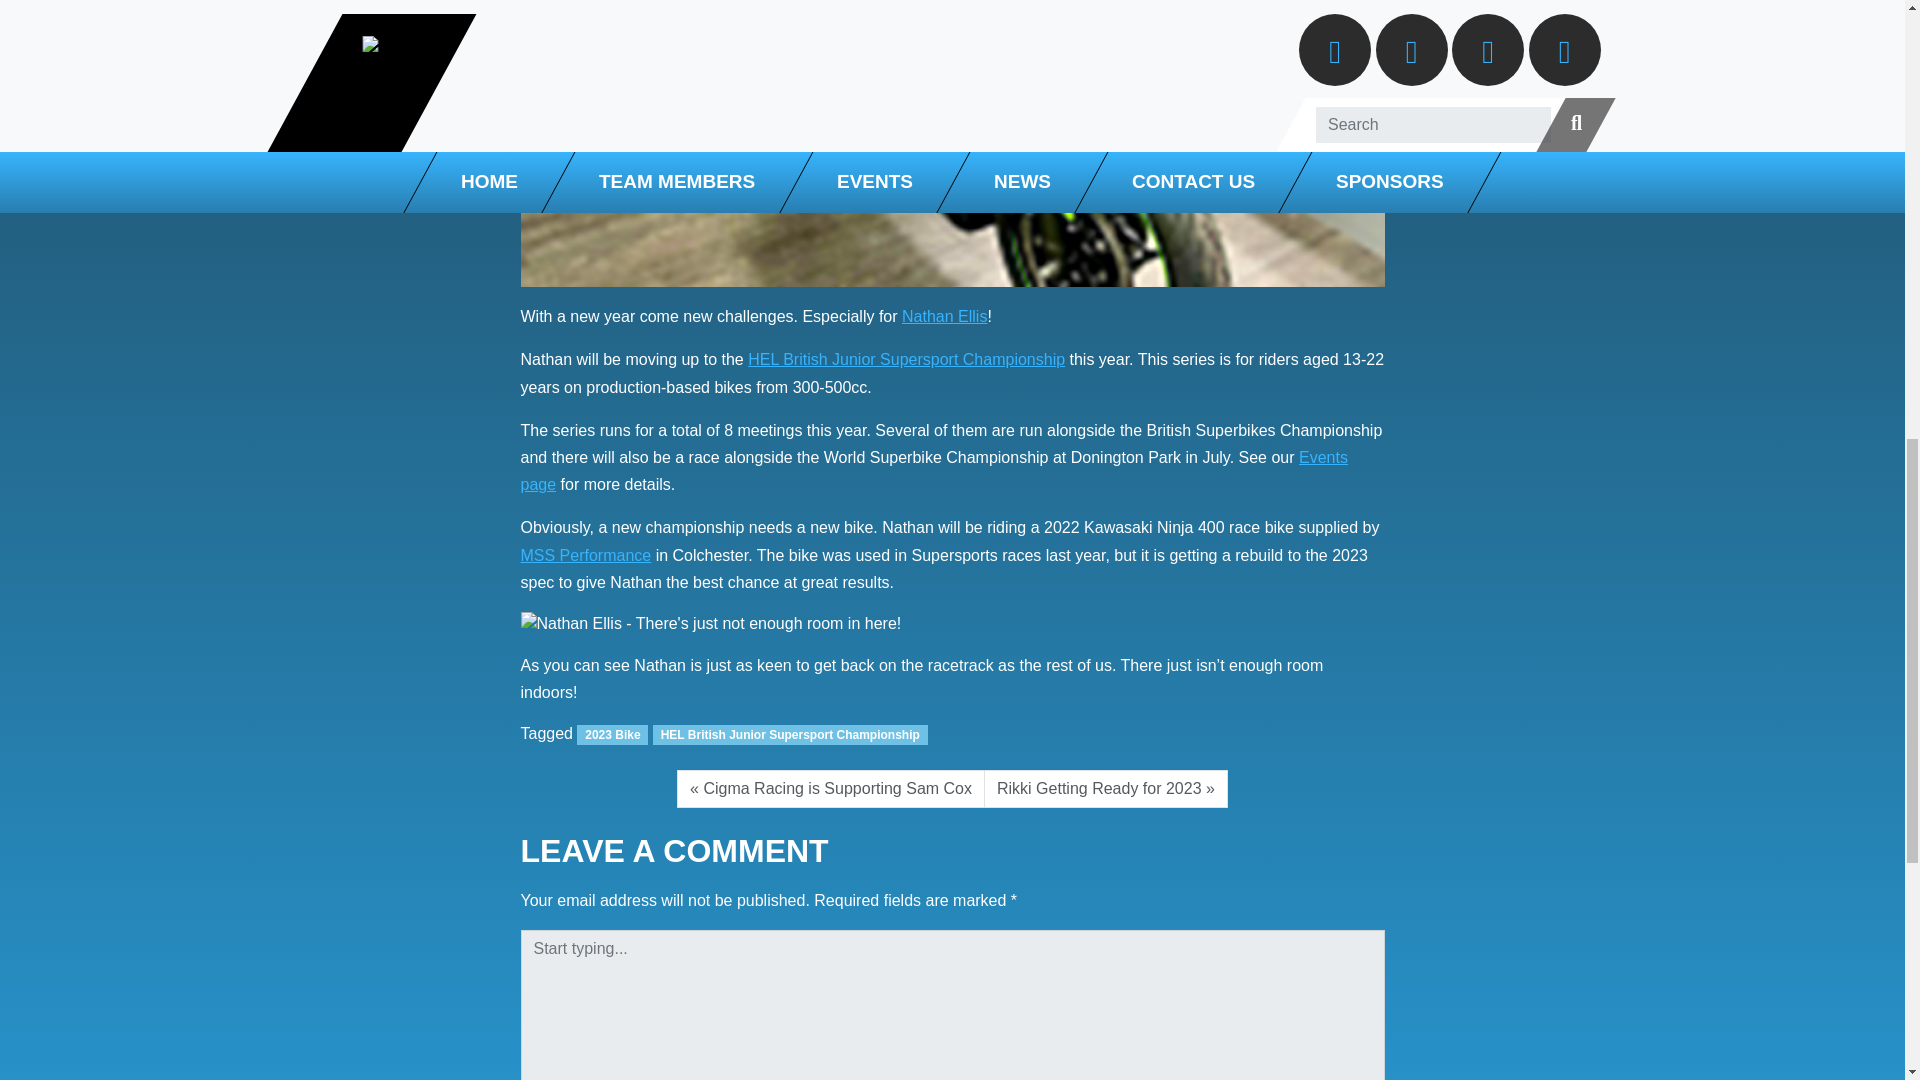 The height and width of the screenshot is (1080, 1920). Describe the element at coordinates (934, 470) in the screenshot. I see `Events page` at that location.